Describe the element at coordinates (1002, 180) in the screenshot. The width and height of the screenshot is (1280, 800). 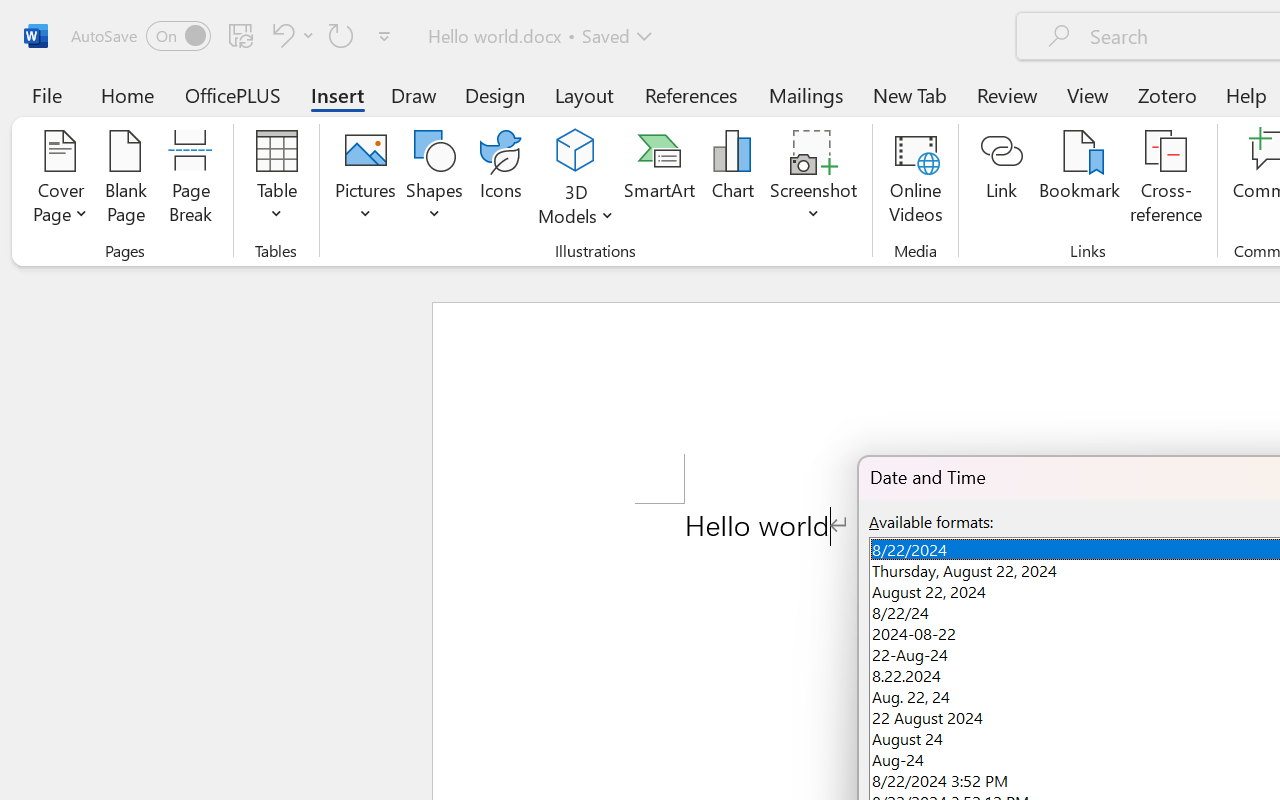
I see `Link` at that location.